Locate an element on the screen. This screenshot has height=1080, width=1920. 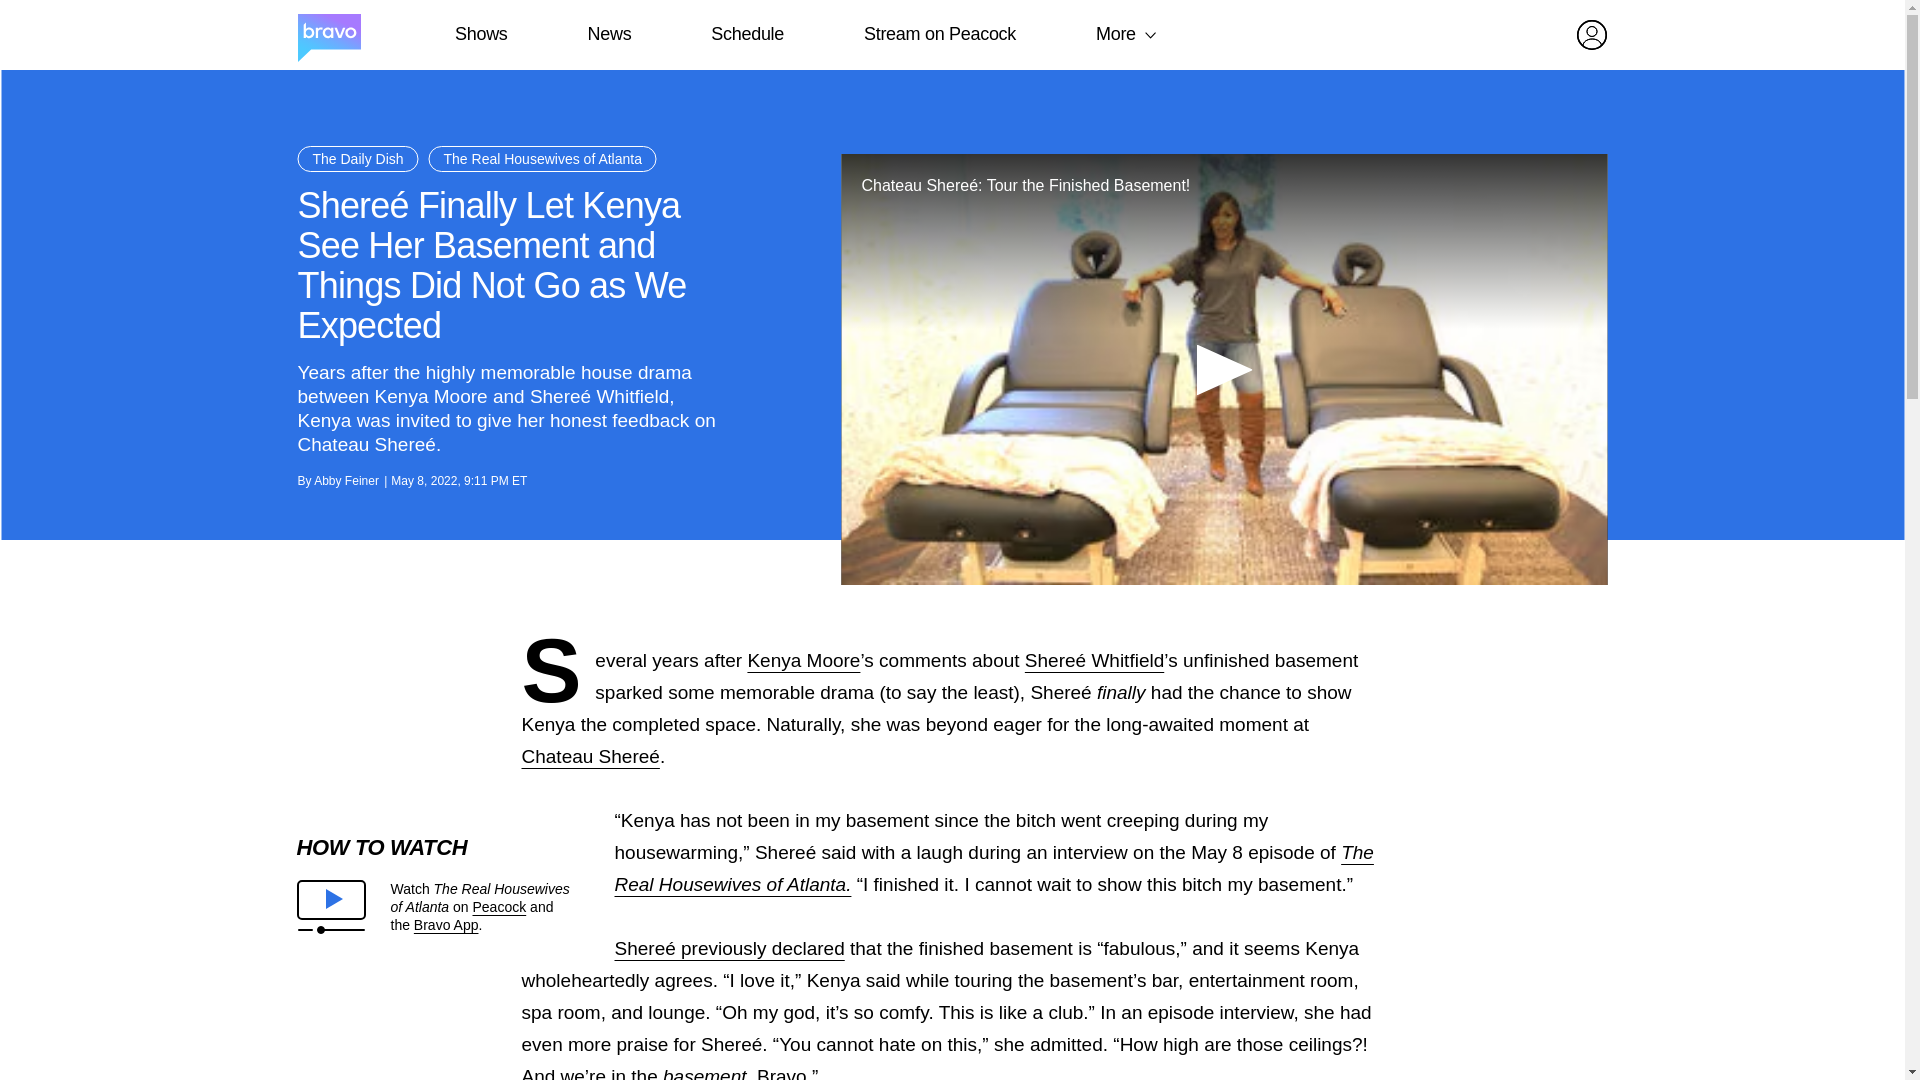
The Real Housewives of Atlanta is located at coordinates (993, 868).